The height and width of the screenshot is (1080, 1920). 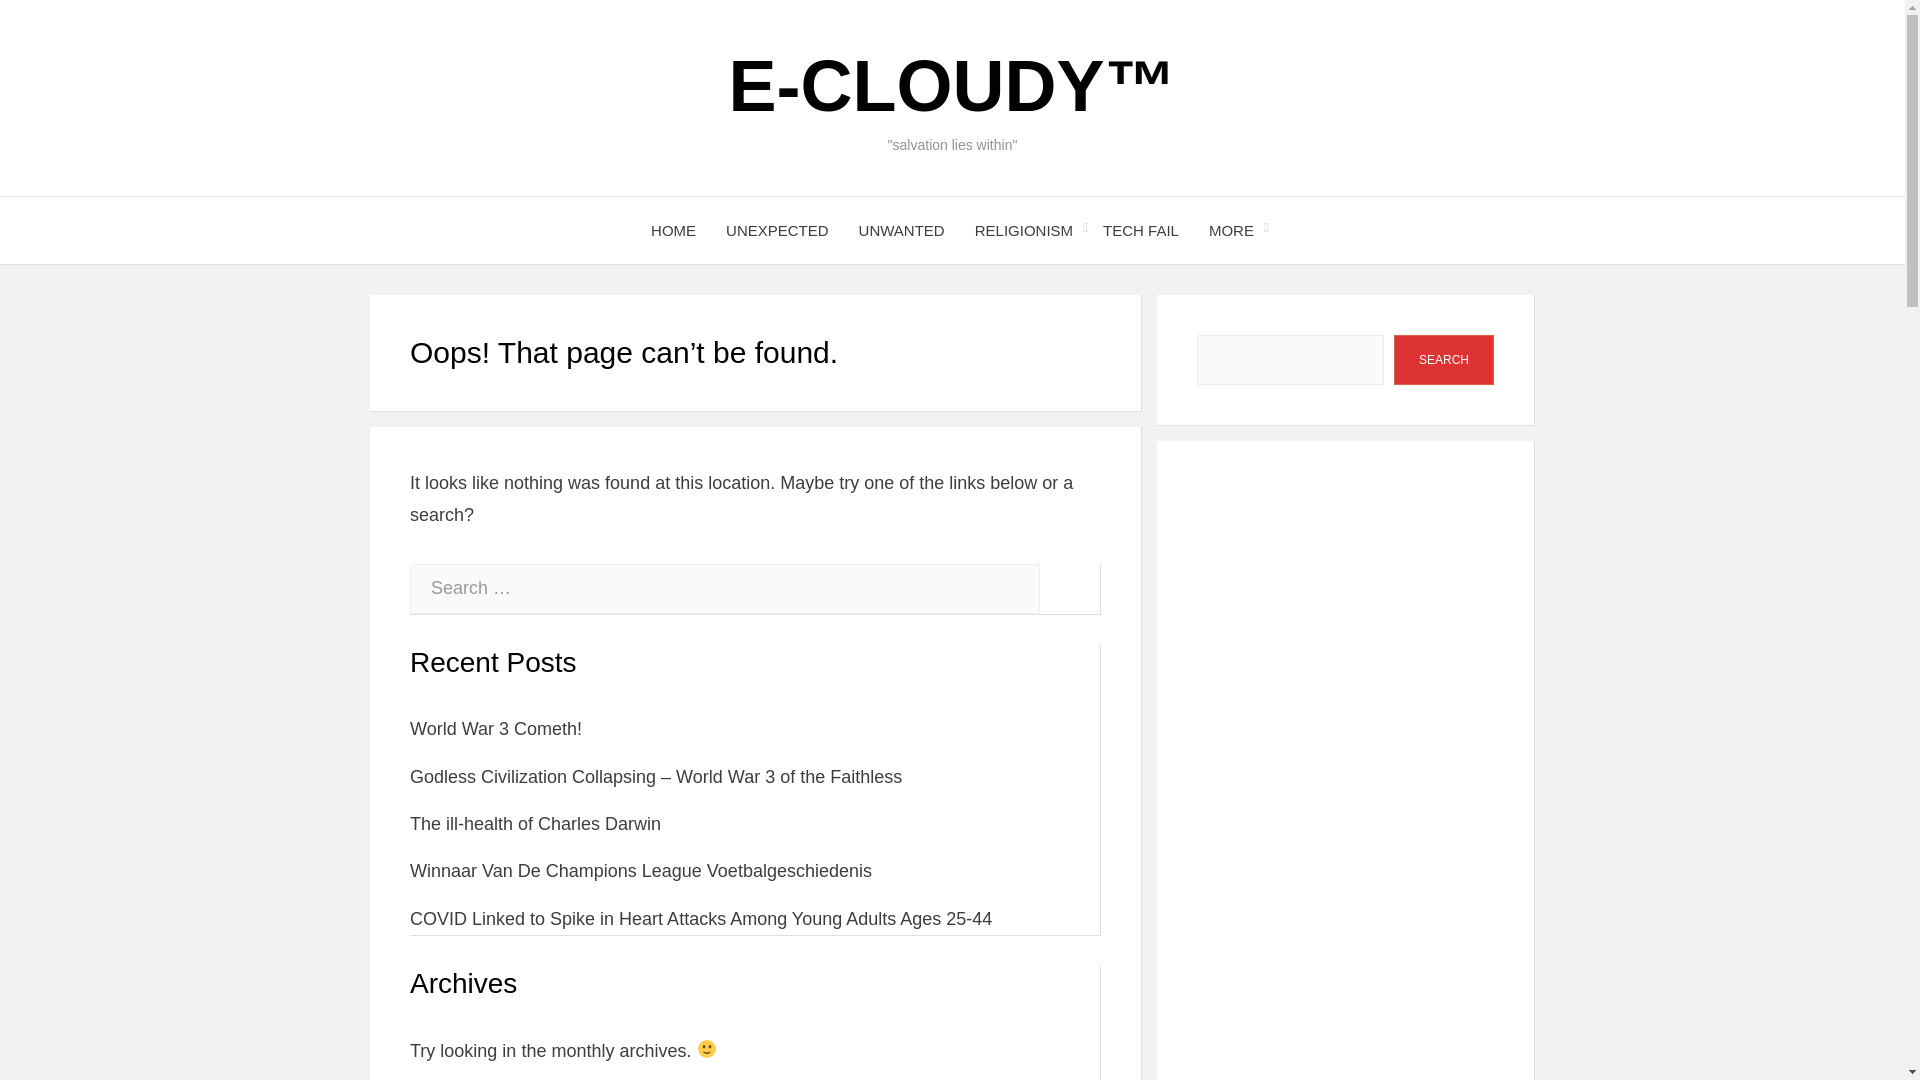 What do you see at coordinates (1232, 230) in the screenshot?
I see `MORE` at bounding box center [1232, 230].